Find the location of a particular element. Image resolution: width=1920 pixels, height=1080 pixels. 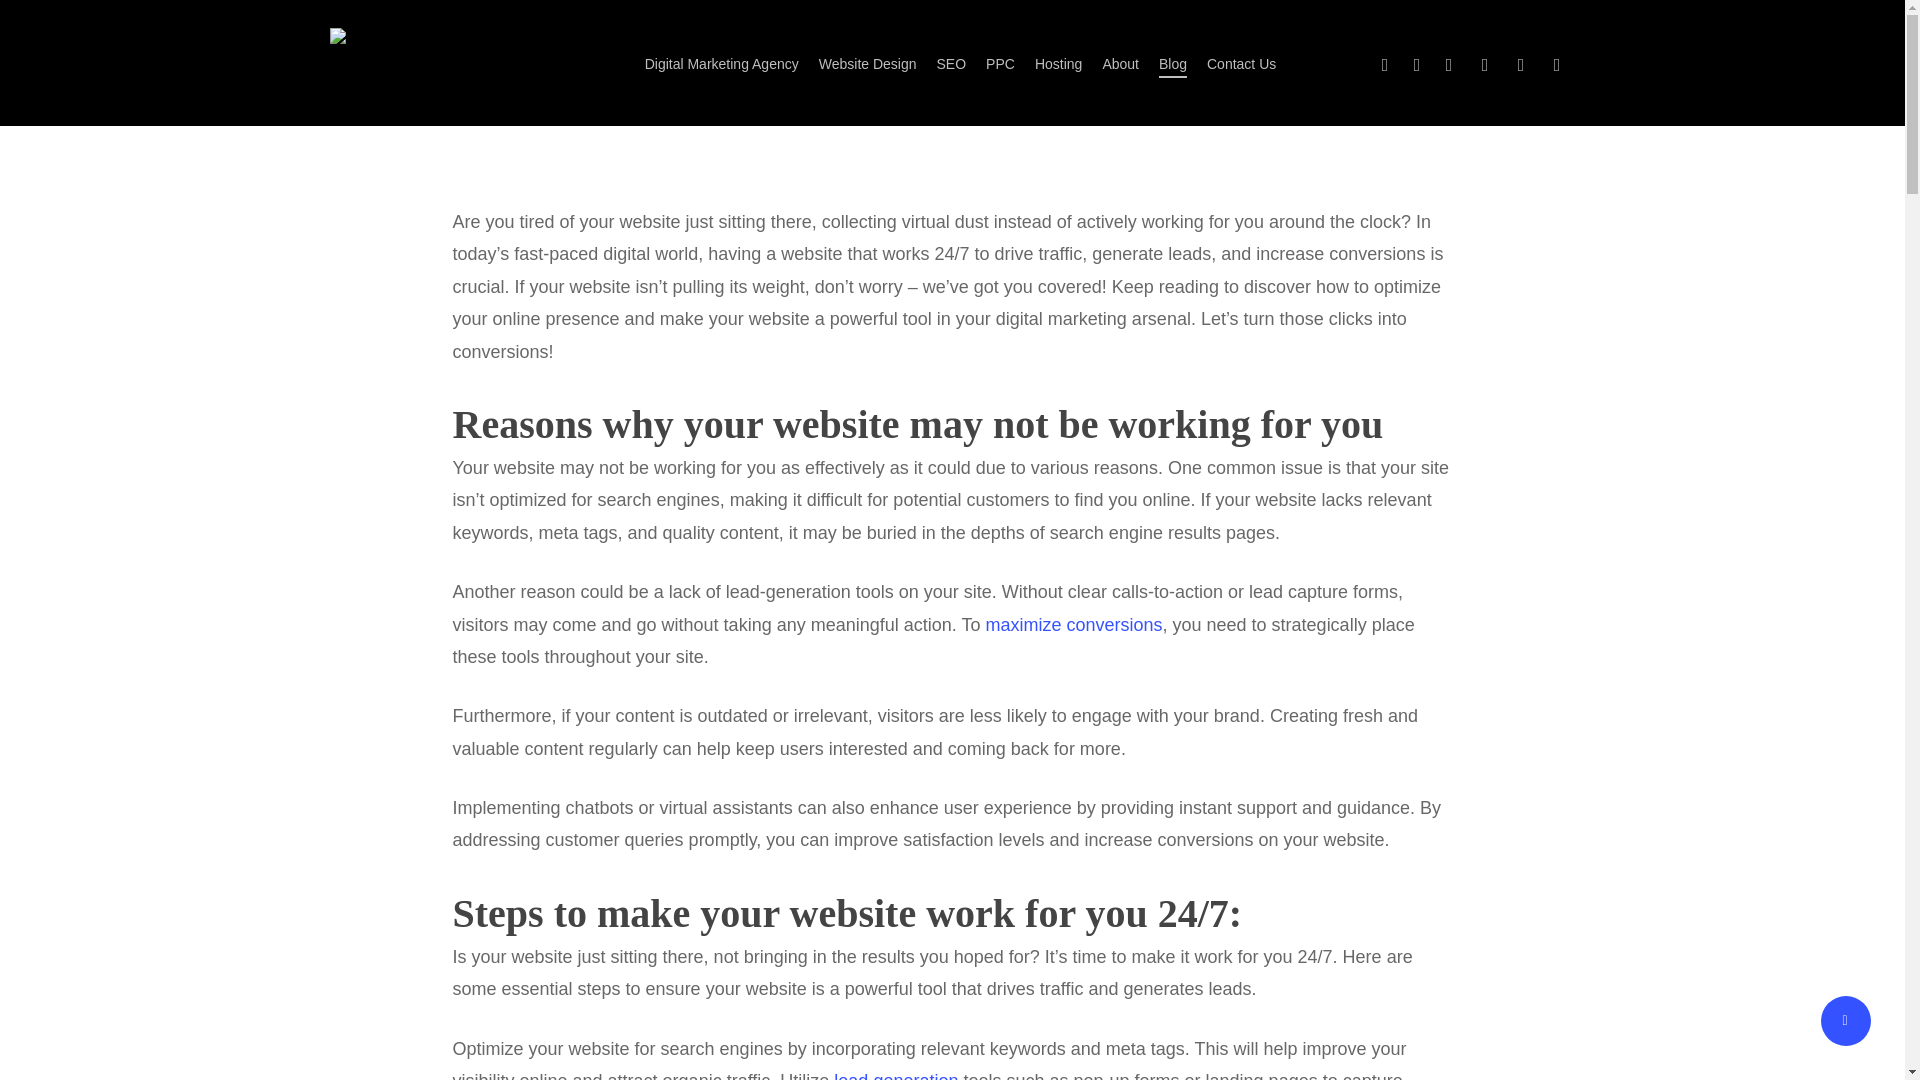

Blog is located at coordinates (1172, 64).